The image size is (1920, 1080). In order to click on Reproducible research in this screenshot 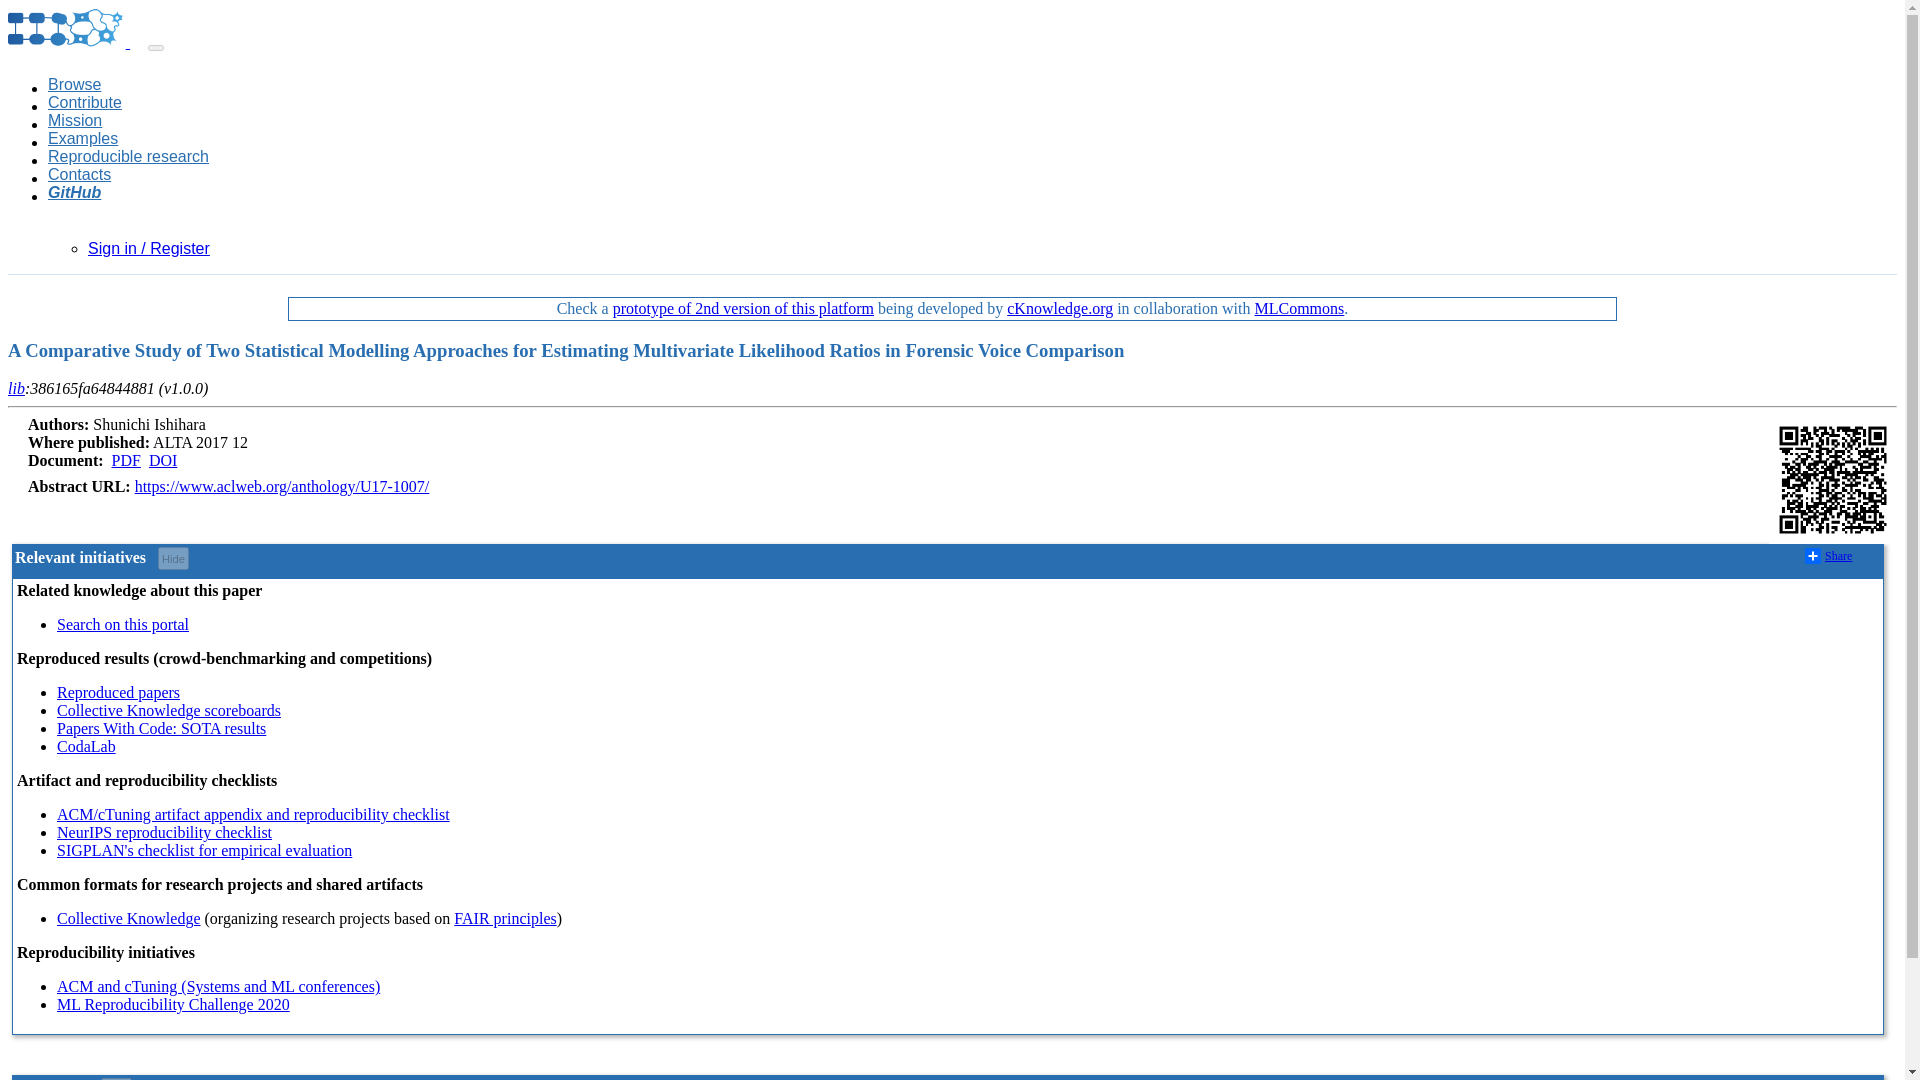, I will do `click(128, 156)`.